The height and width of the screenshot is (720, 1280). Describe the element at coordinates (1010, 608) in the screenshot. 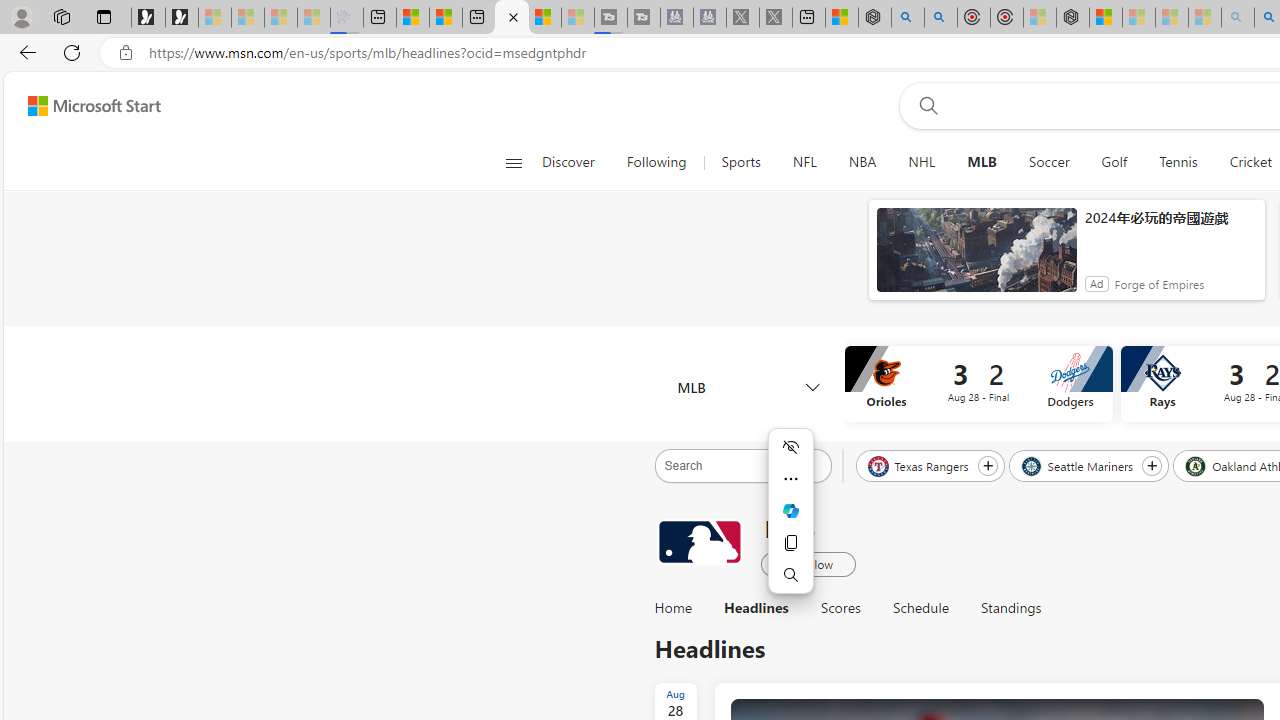

I see `Standings` at that location.